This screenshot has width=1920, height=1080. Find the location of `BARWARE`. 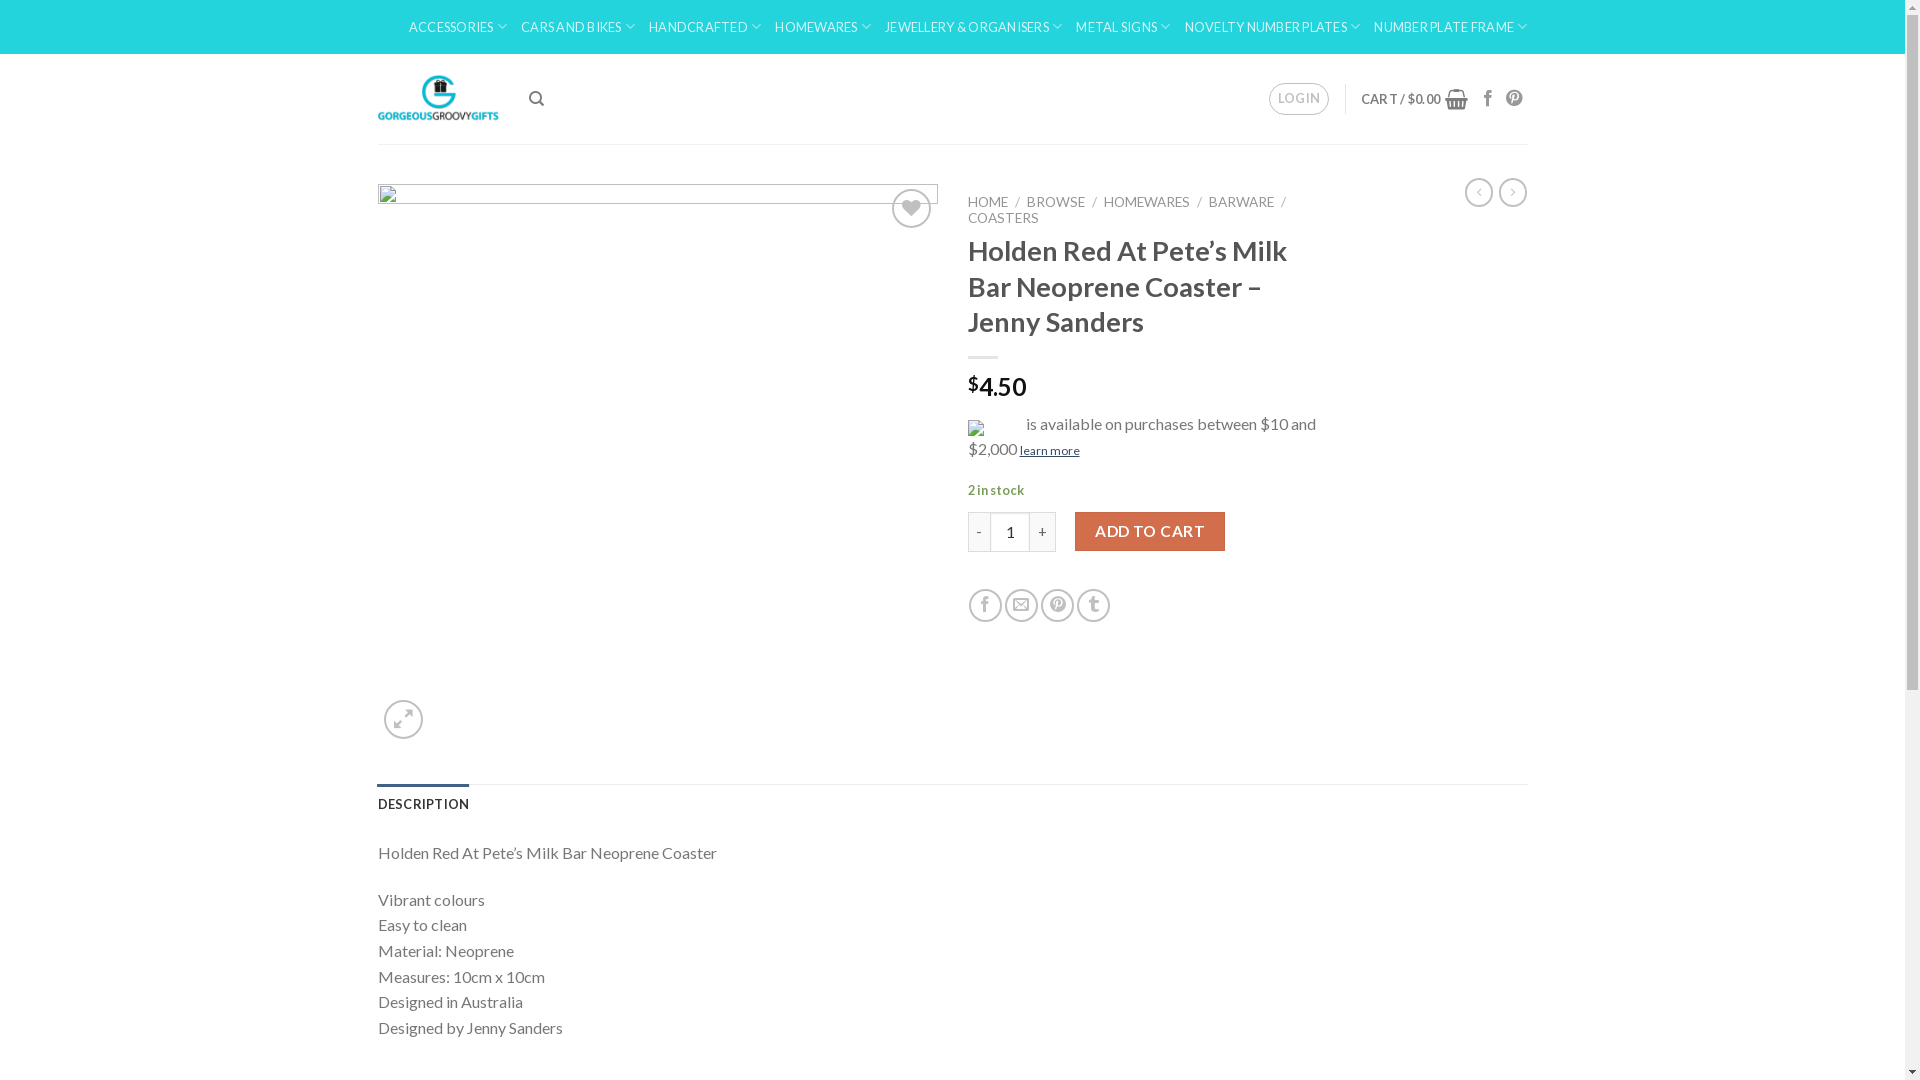

BARWARE is located at coordinates (1242, 202).